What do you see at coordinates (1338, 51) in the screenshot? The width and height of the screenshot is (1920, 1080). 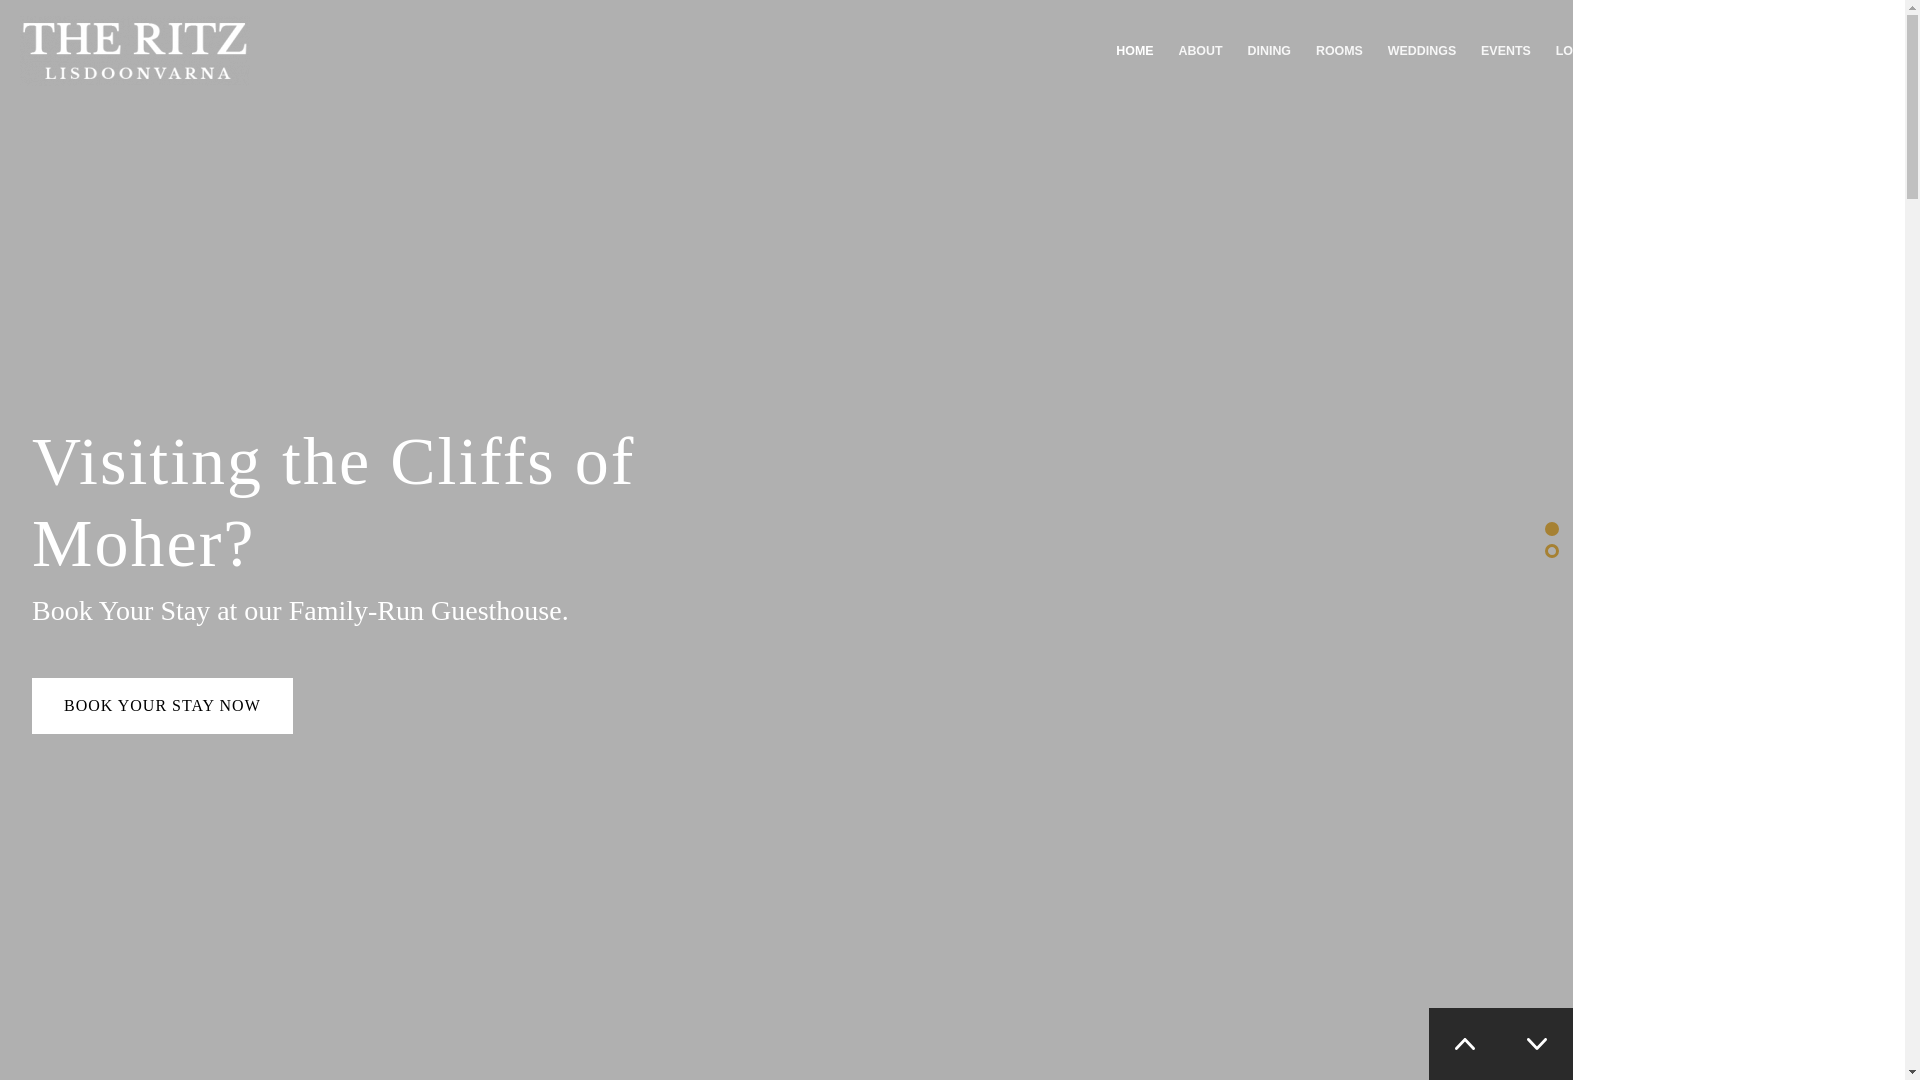 I see `ROOMS` at bounding box center [1338, 51].